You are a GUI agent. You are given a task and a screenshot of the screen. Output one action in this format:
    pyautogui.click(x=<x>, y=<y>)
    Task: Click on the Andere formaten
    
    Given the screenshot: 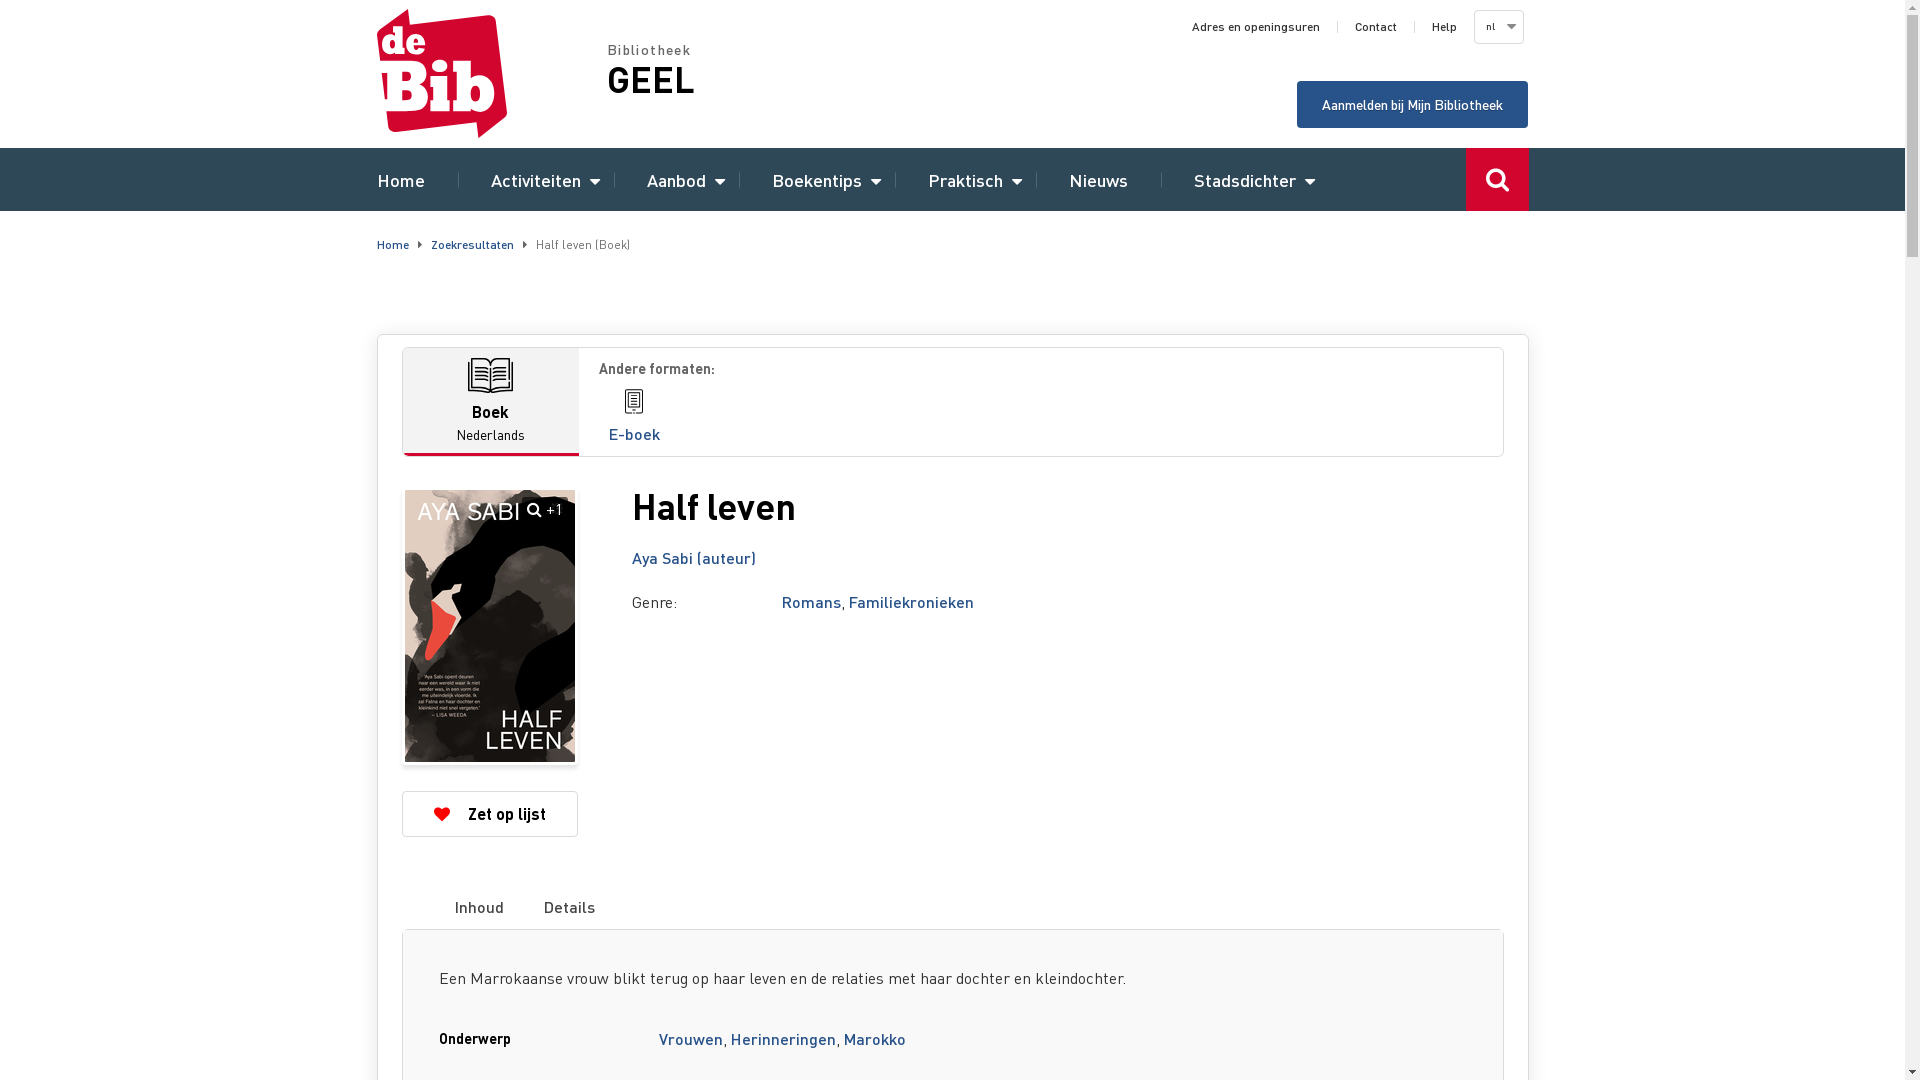 What is the action you would take?
    pyautogui.click(x=1040, y=368)
    